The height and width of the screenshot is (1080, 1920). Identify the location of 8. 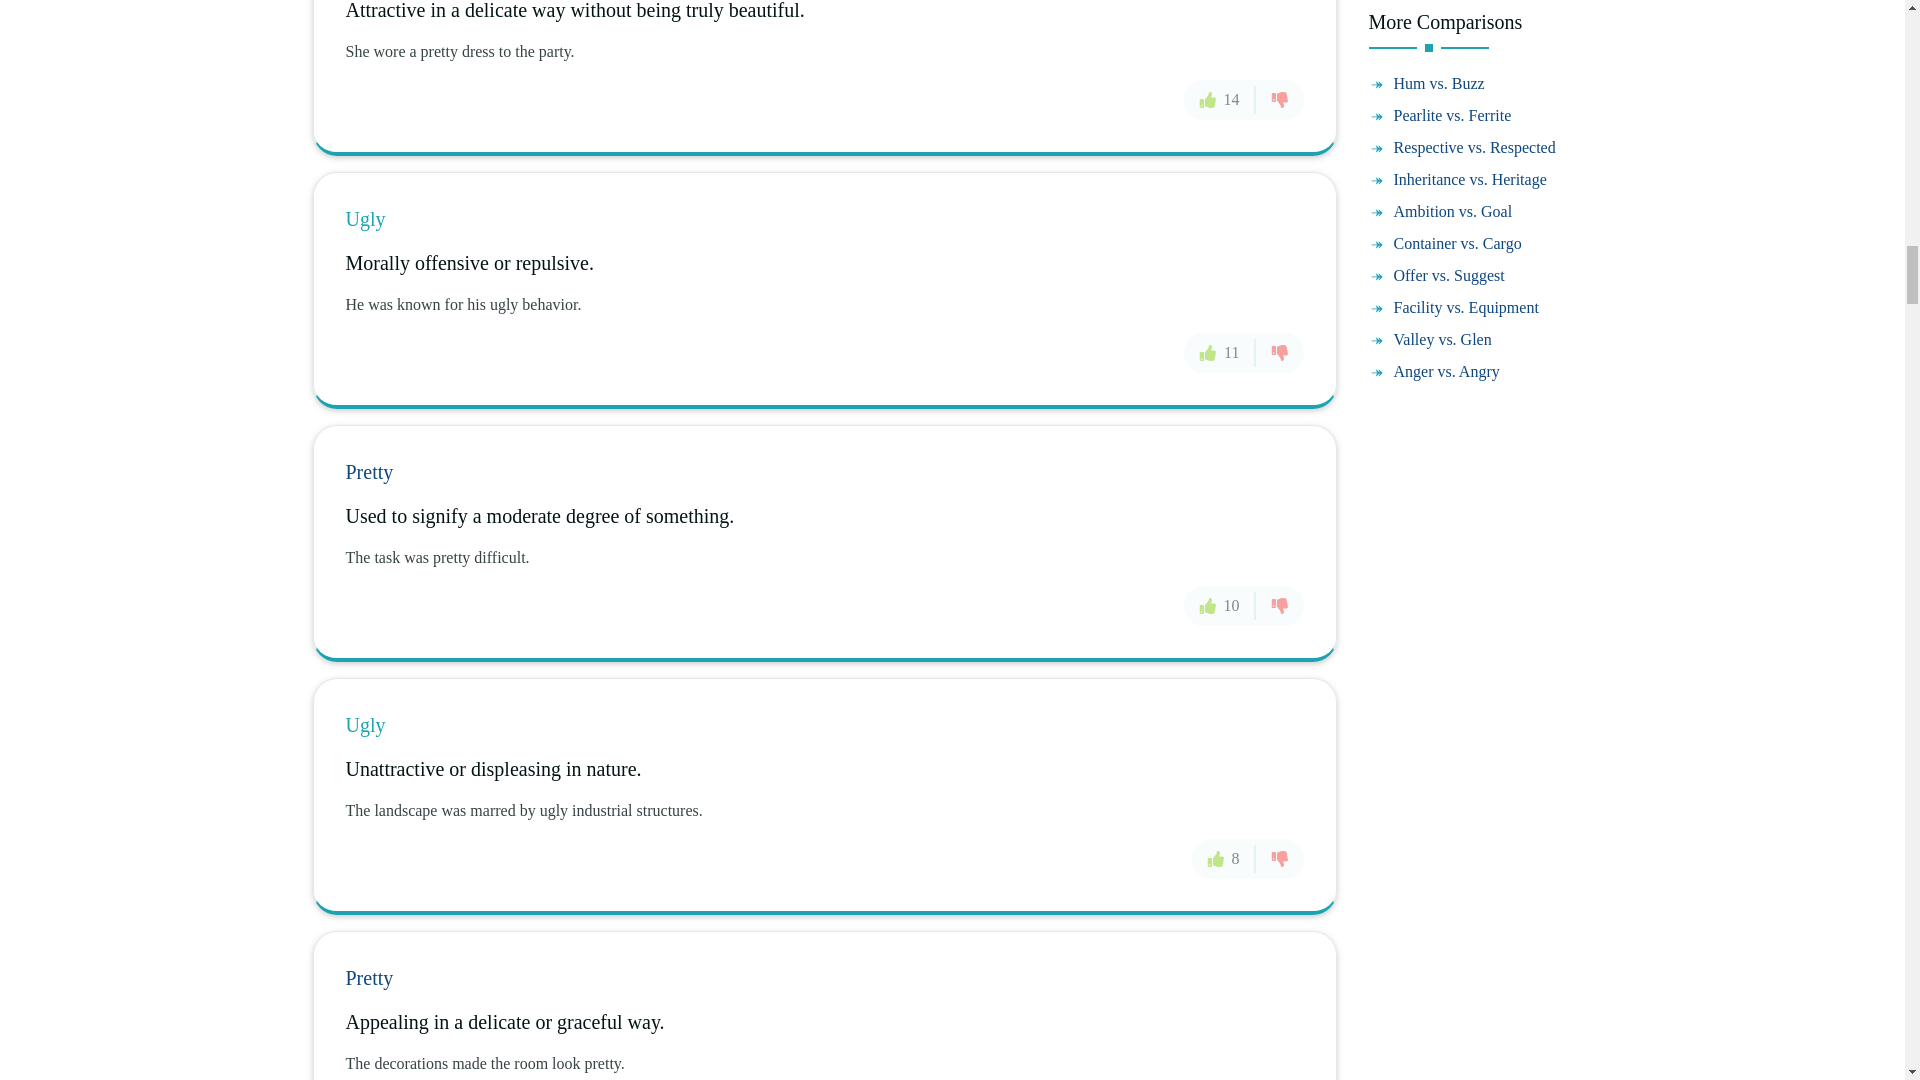
(1224, 859).